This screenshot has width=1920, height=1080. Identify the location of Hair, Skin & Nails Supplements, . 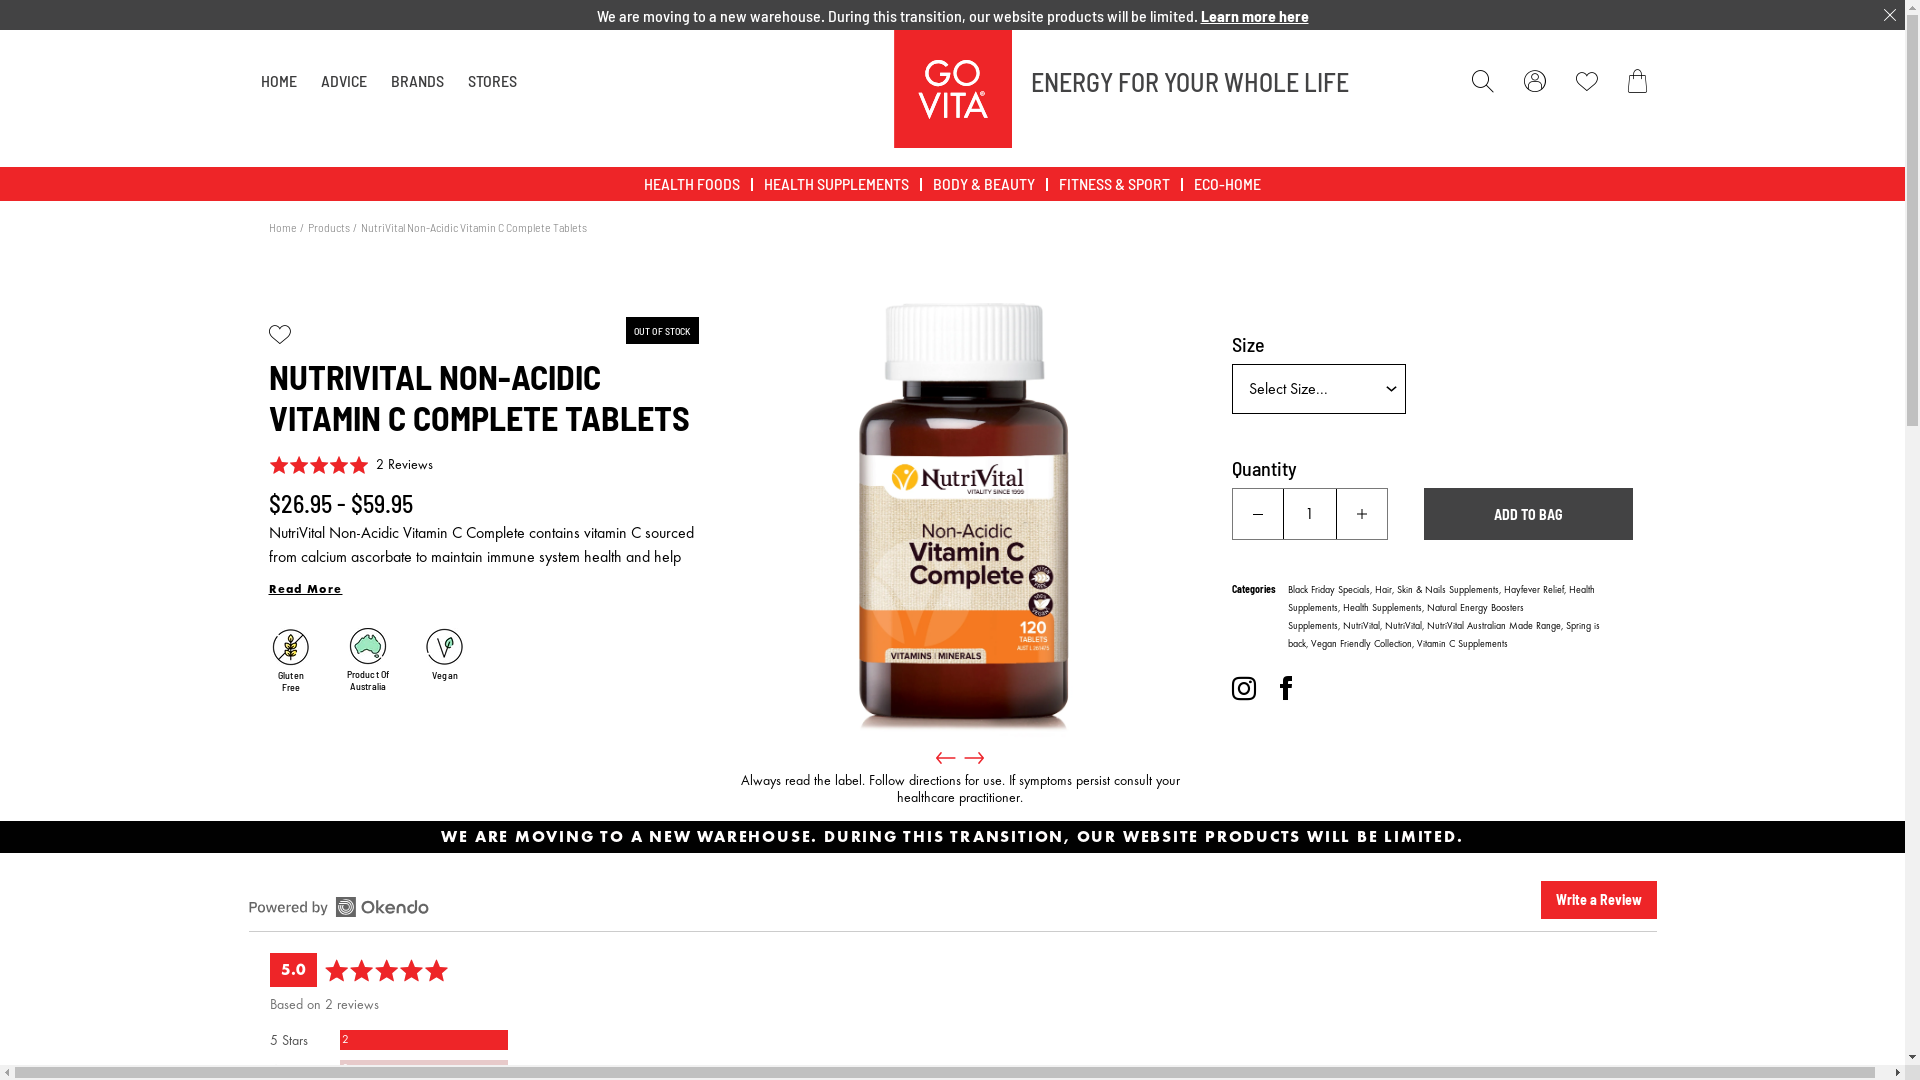
(1438, 590).